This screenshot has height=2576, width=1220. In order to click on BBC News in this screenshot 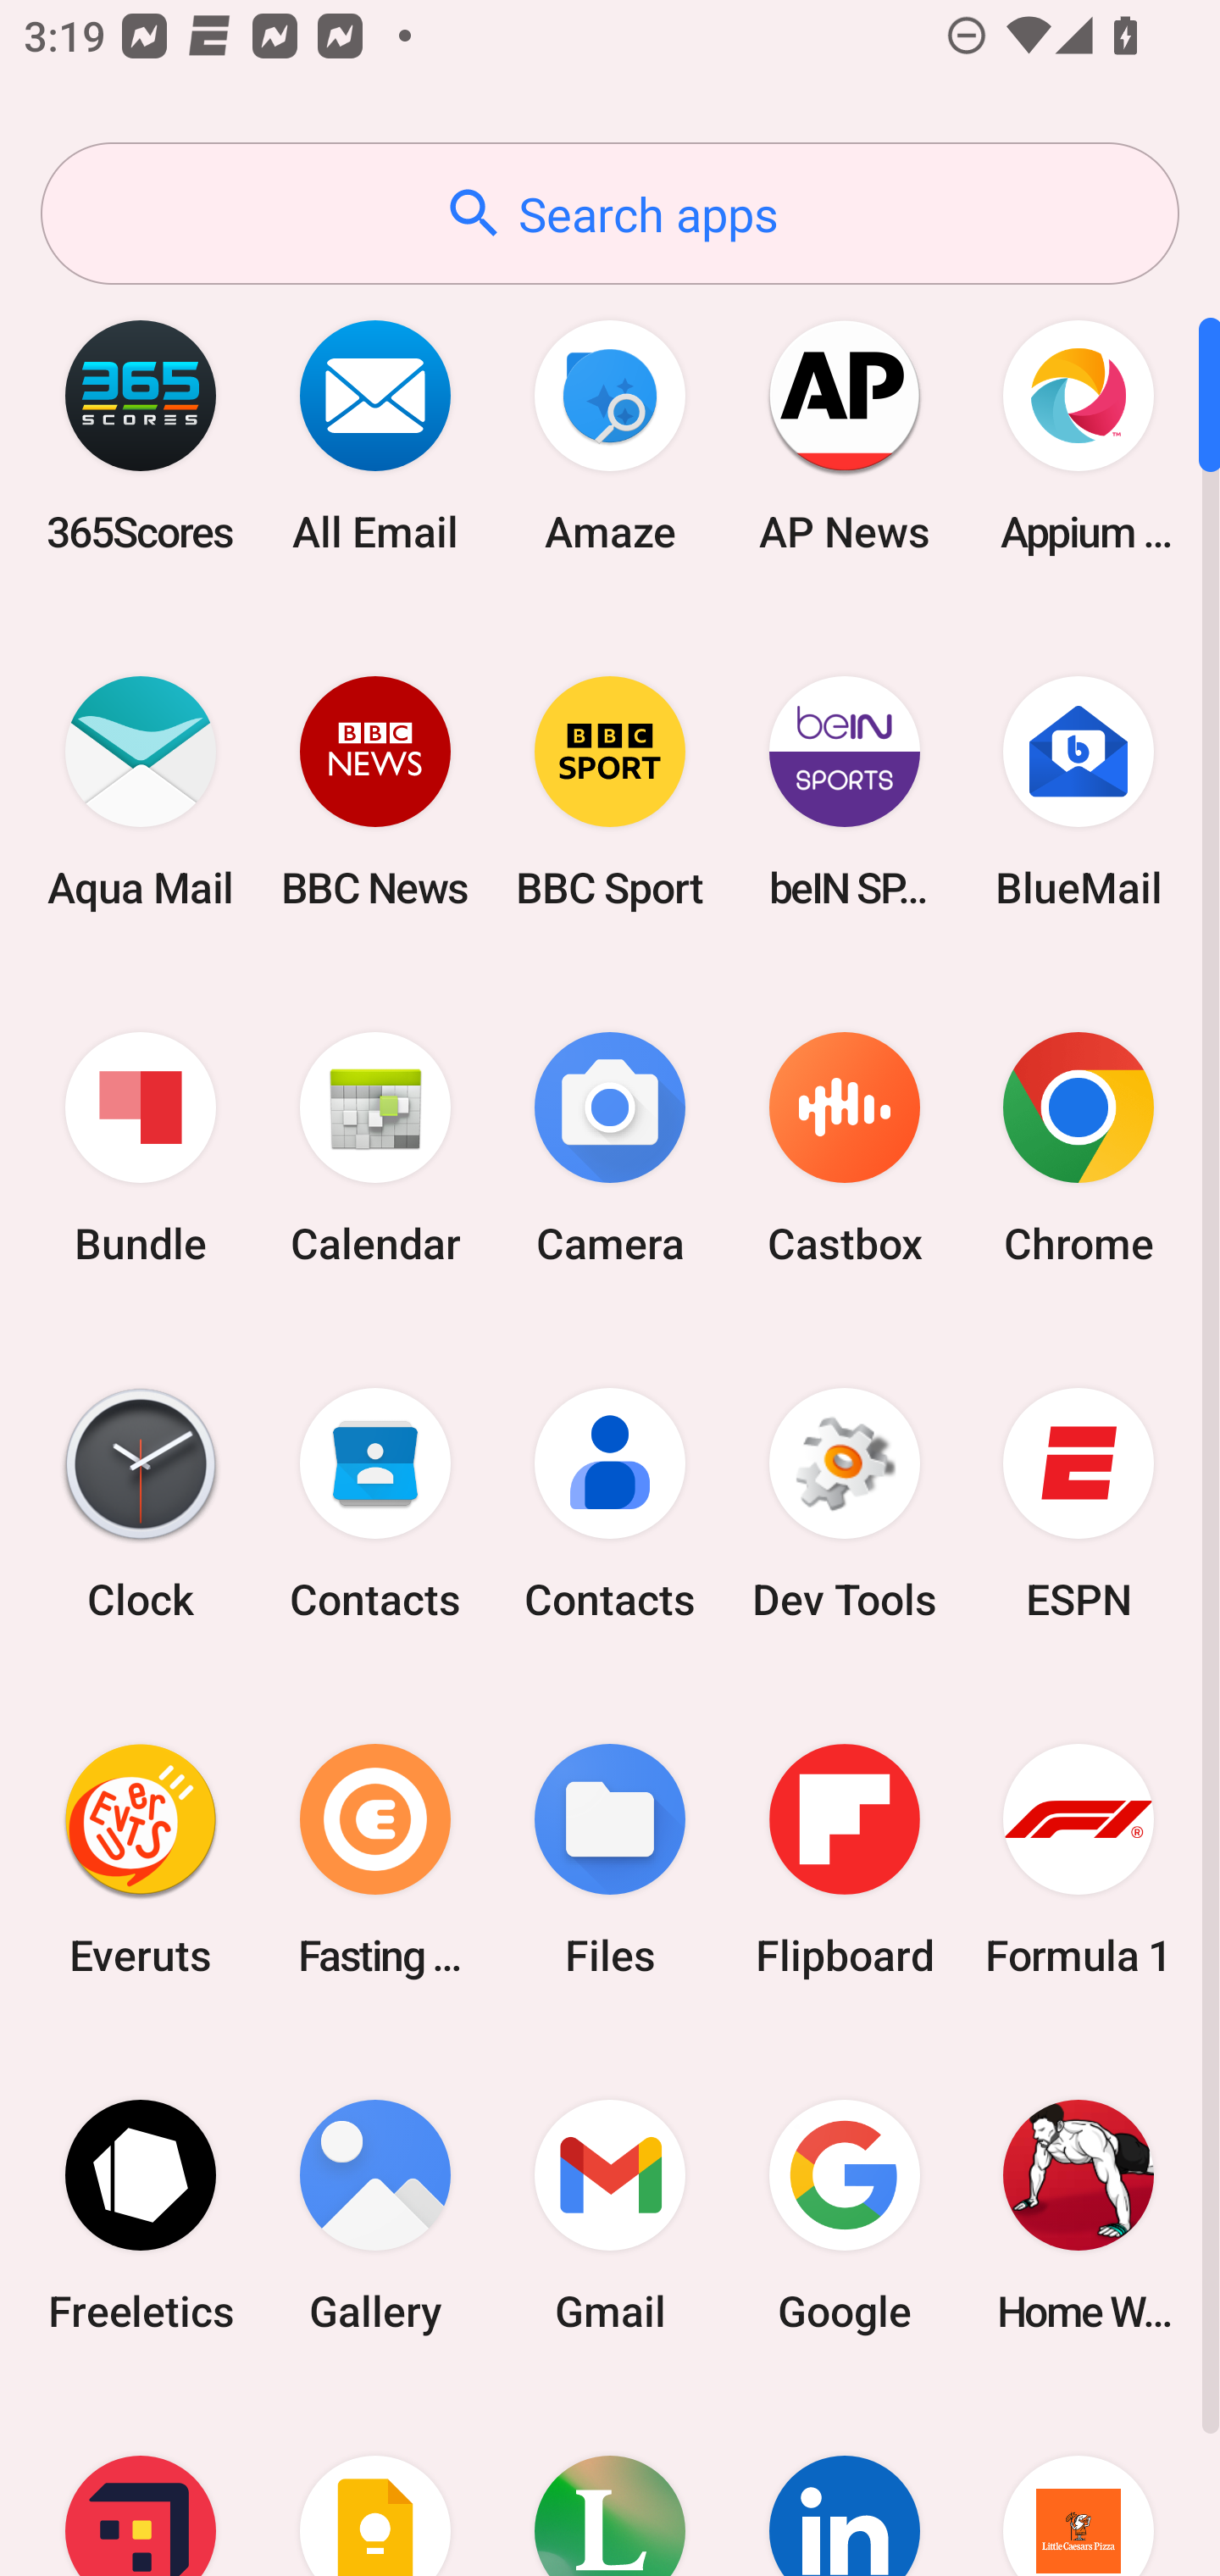, I will do `click(375, 791)`.